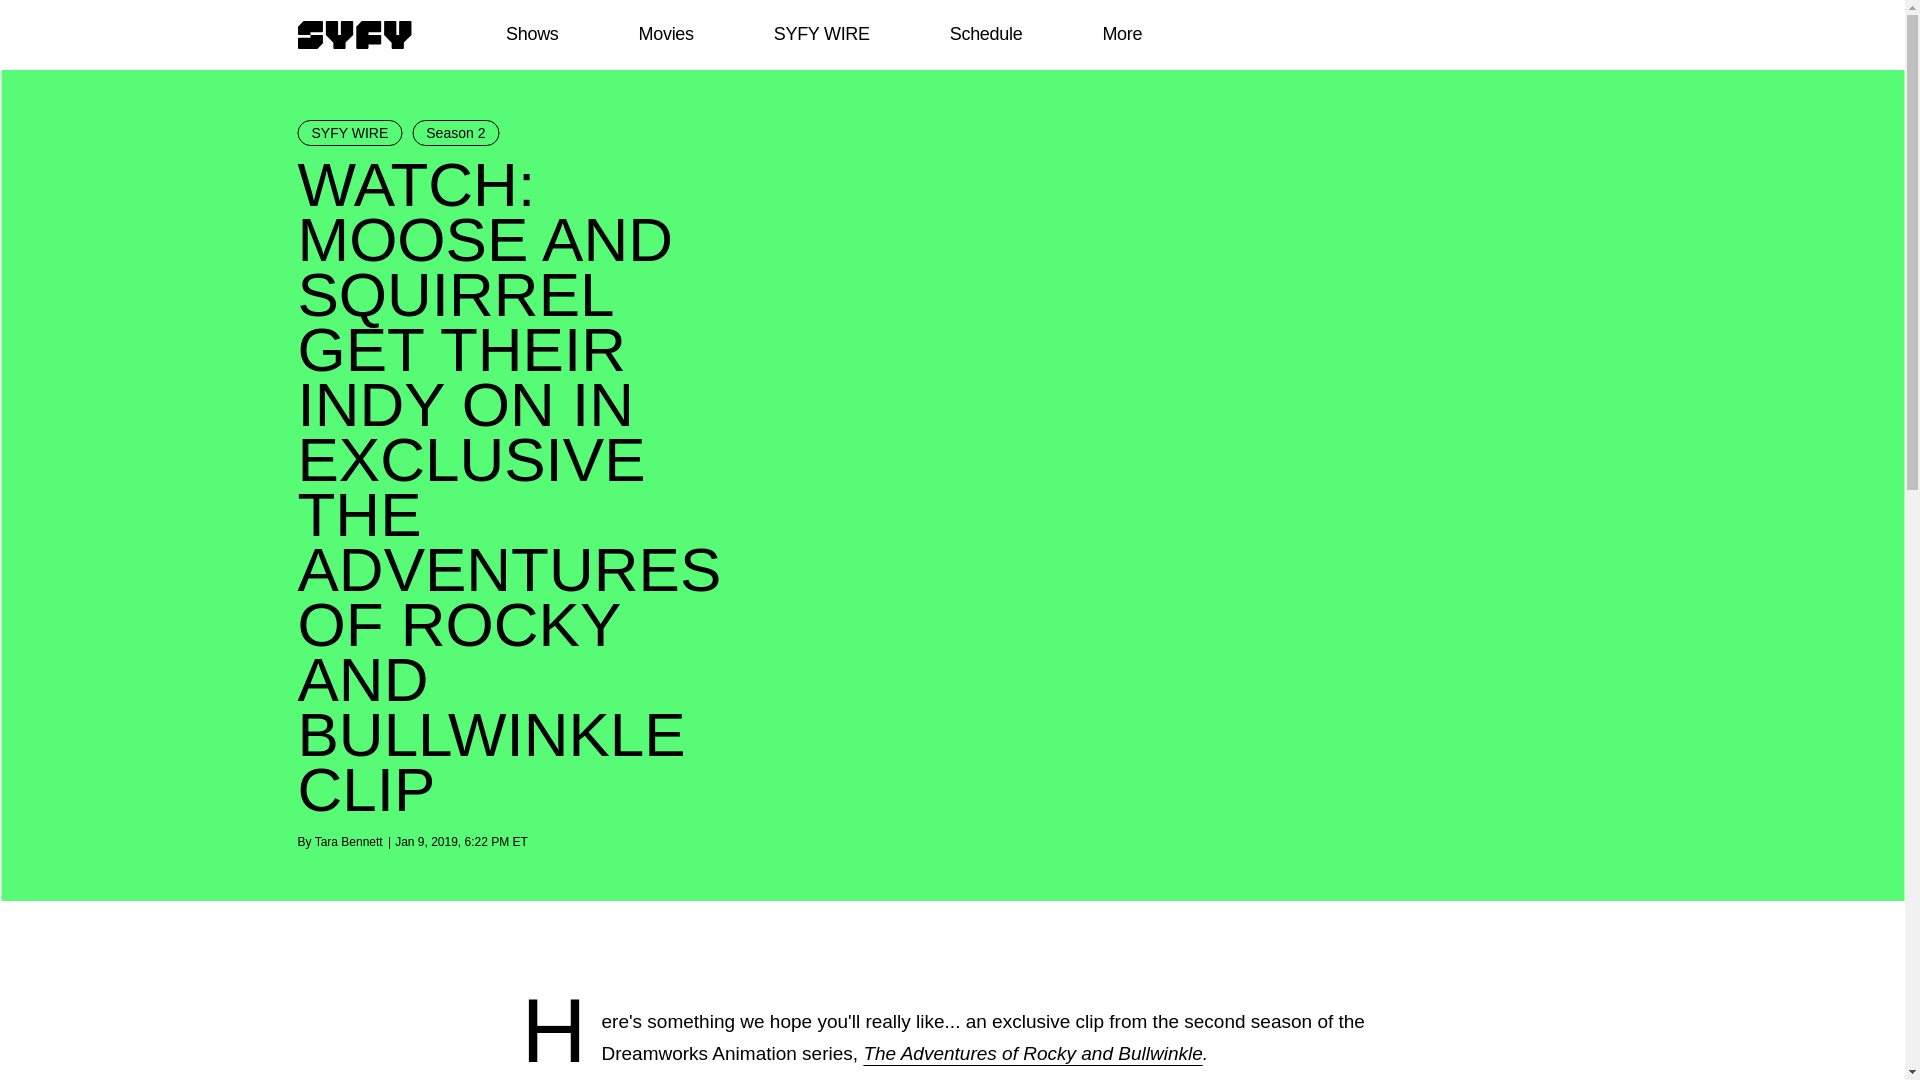  I want to click on Schedule, so click(984, 34).